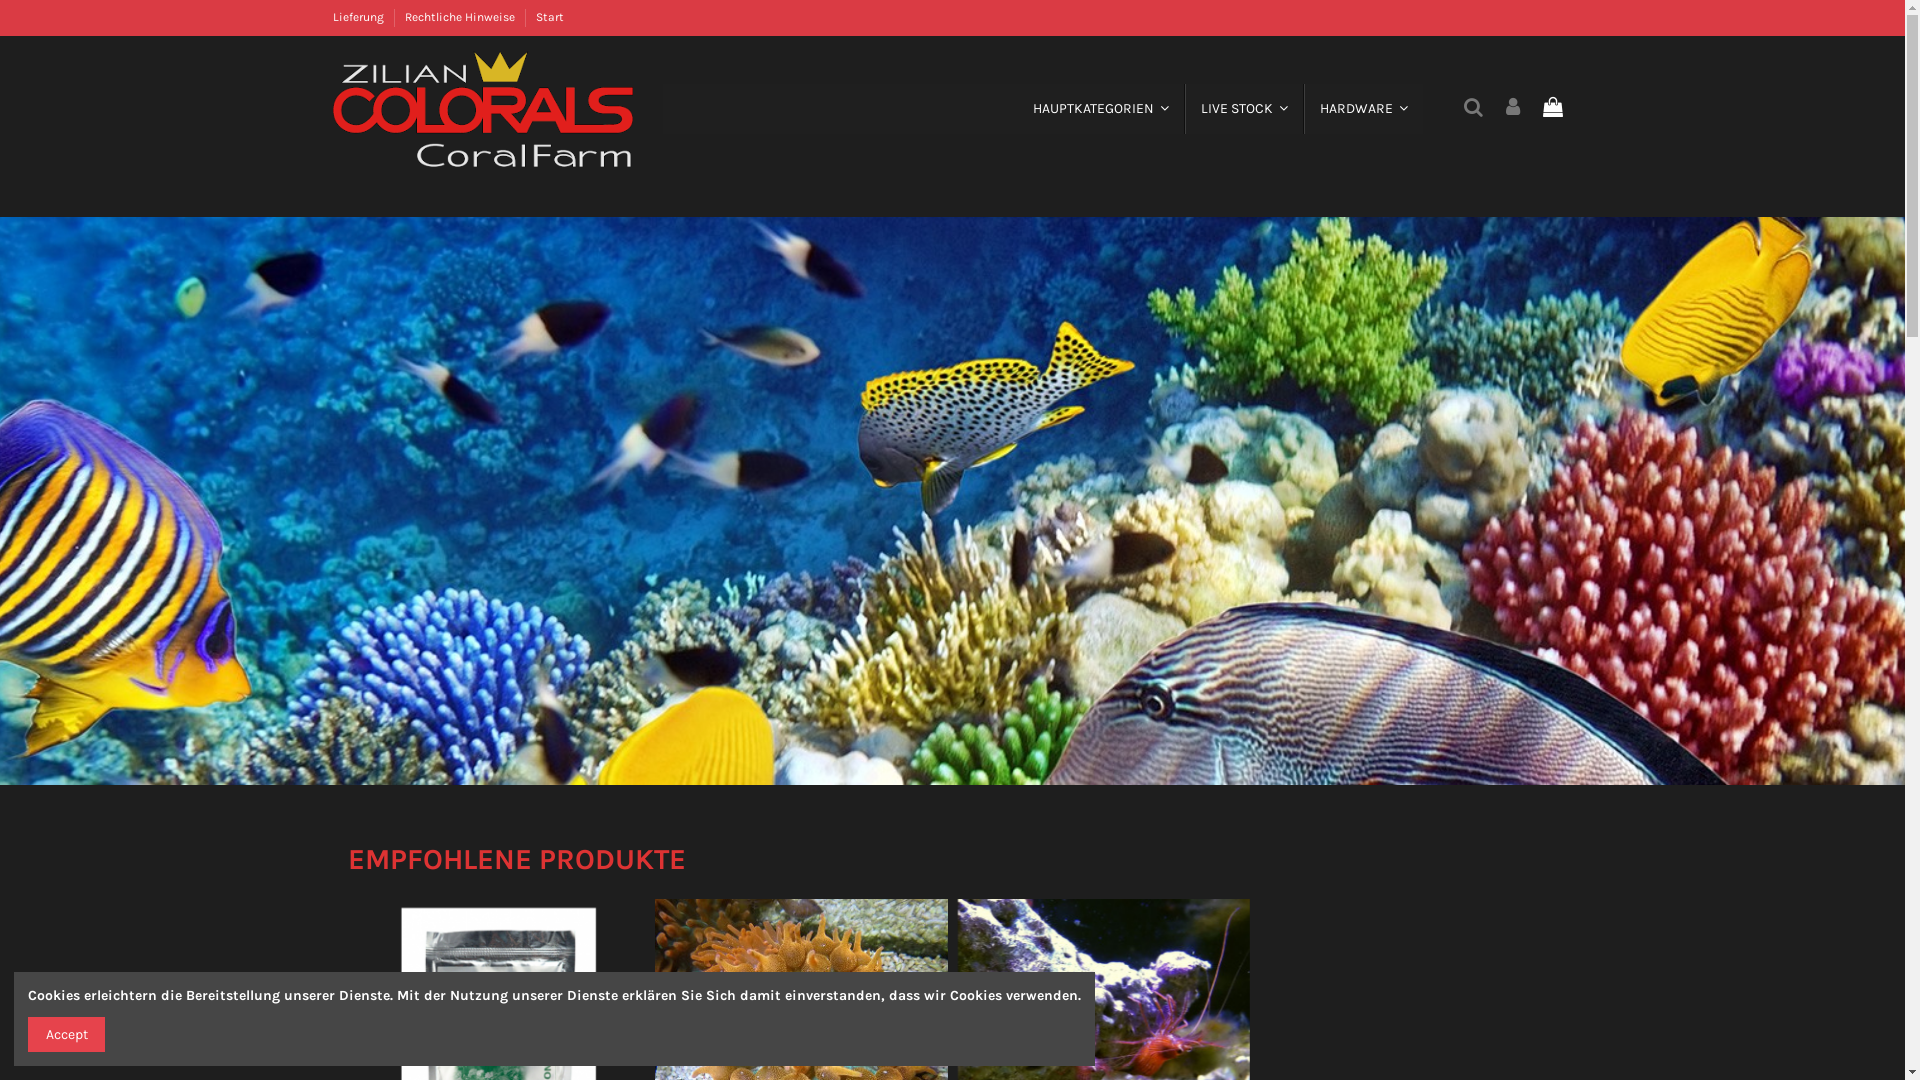 Image resolution: width=1920 pixels, height=1080 pixels. What do you see at coordinates (1513, 108) in the screenshot?
I see `Anmelden zu Ihrem Kundenbereich` at bounding box center [1513, 108].